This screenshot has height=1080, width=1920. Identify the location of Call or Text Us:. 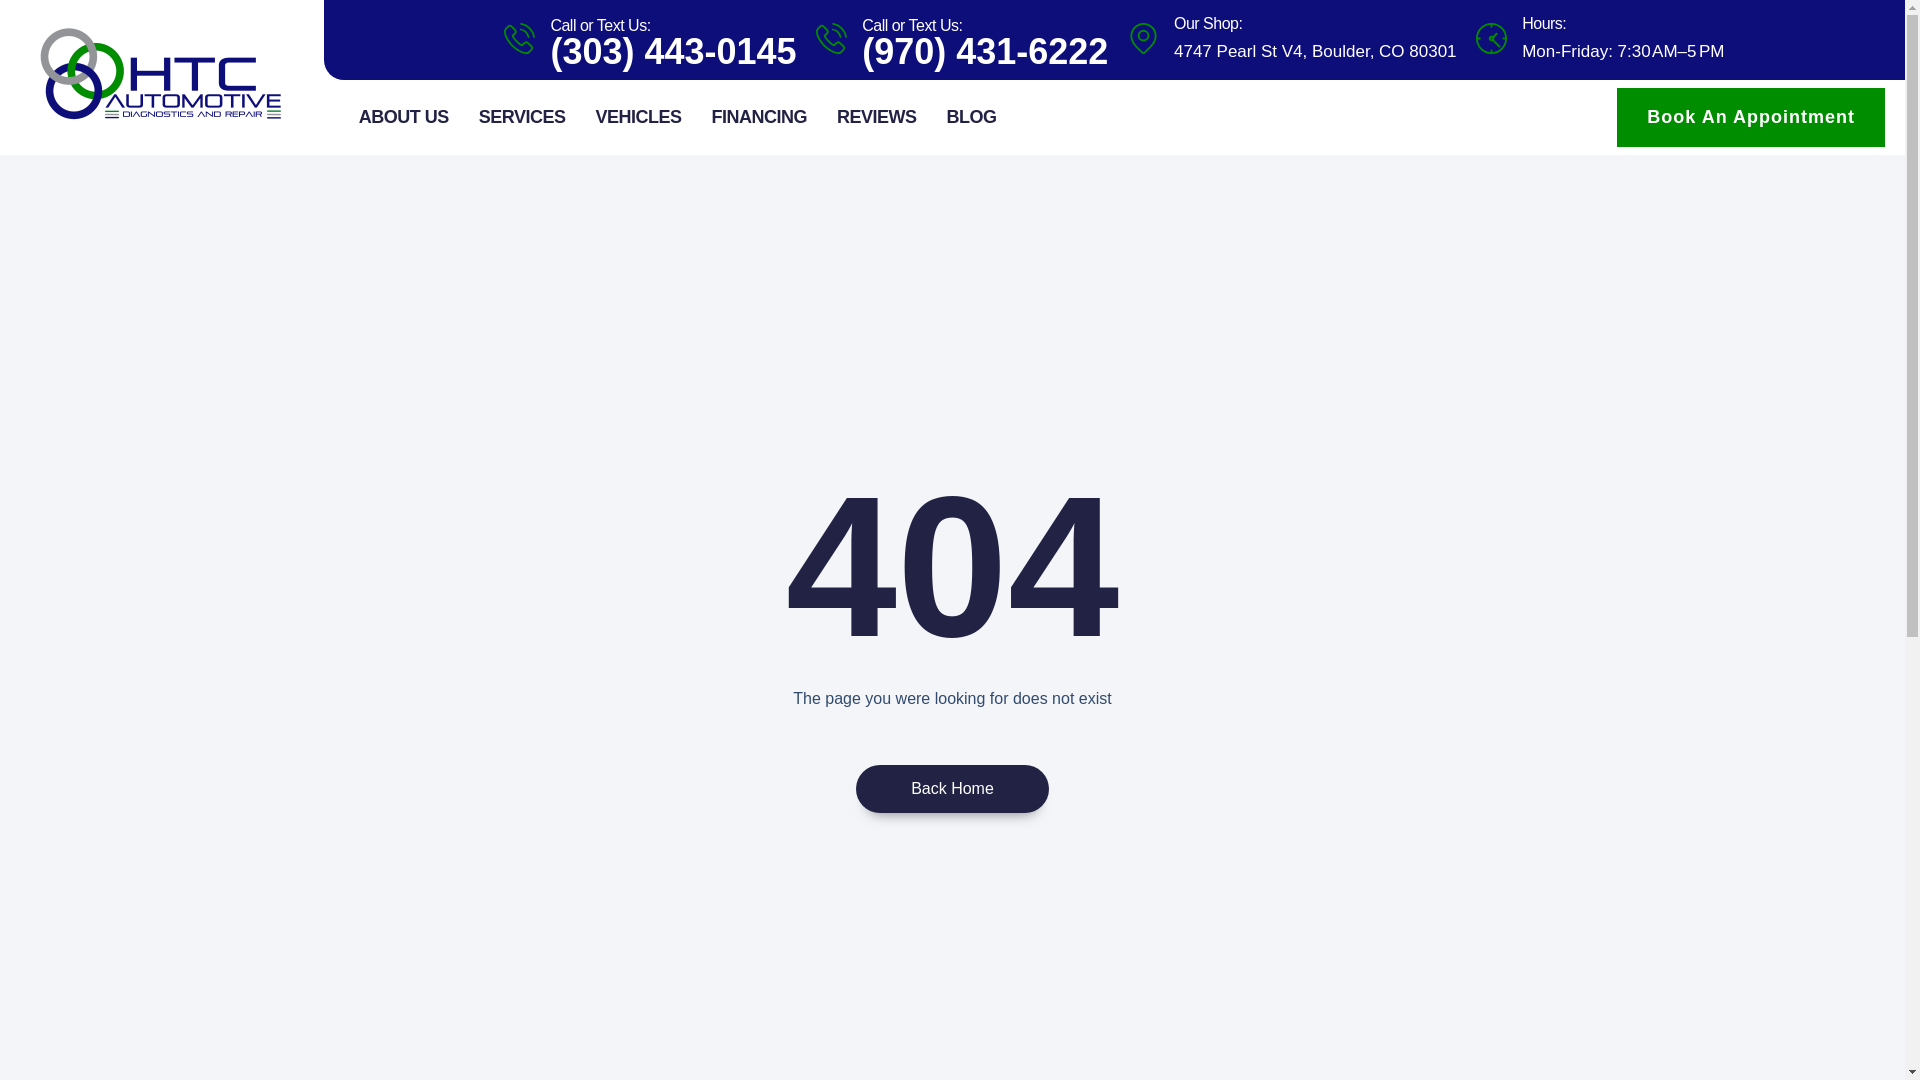
(600, 25).